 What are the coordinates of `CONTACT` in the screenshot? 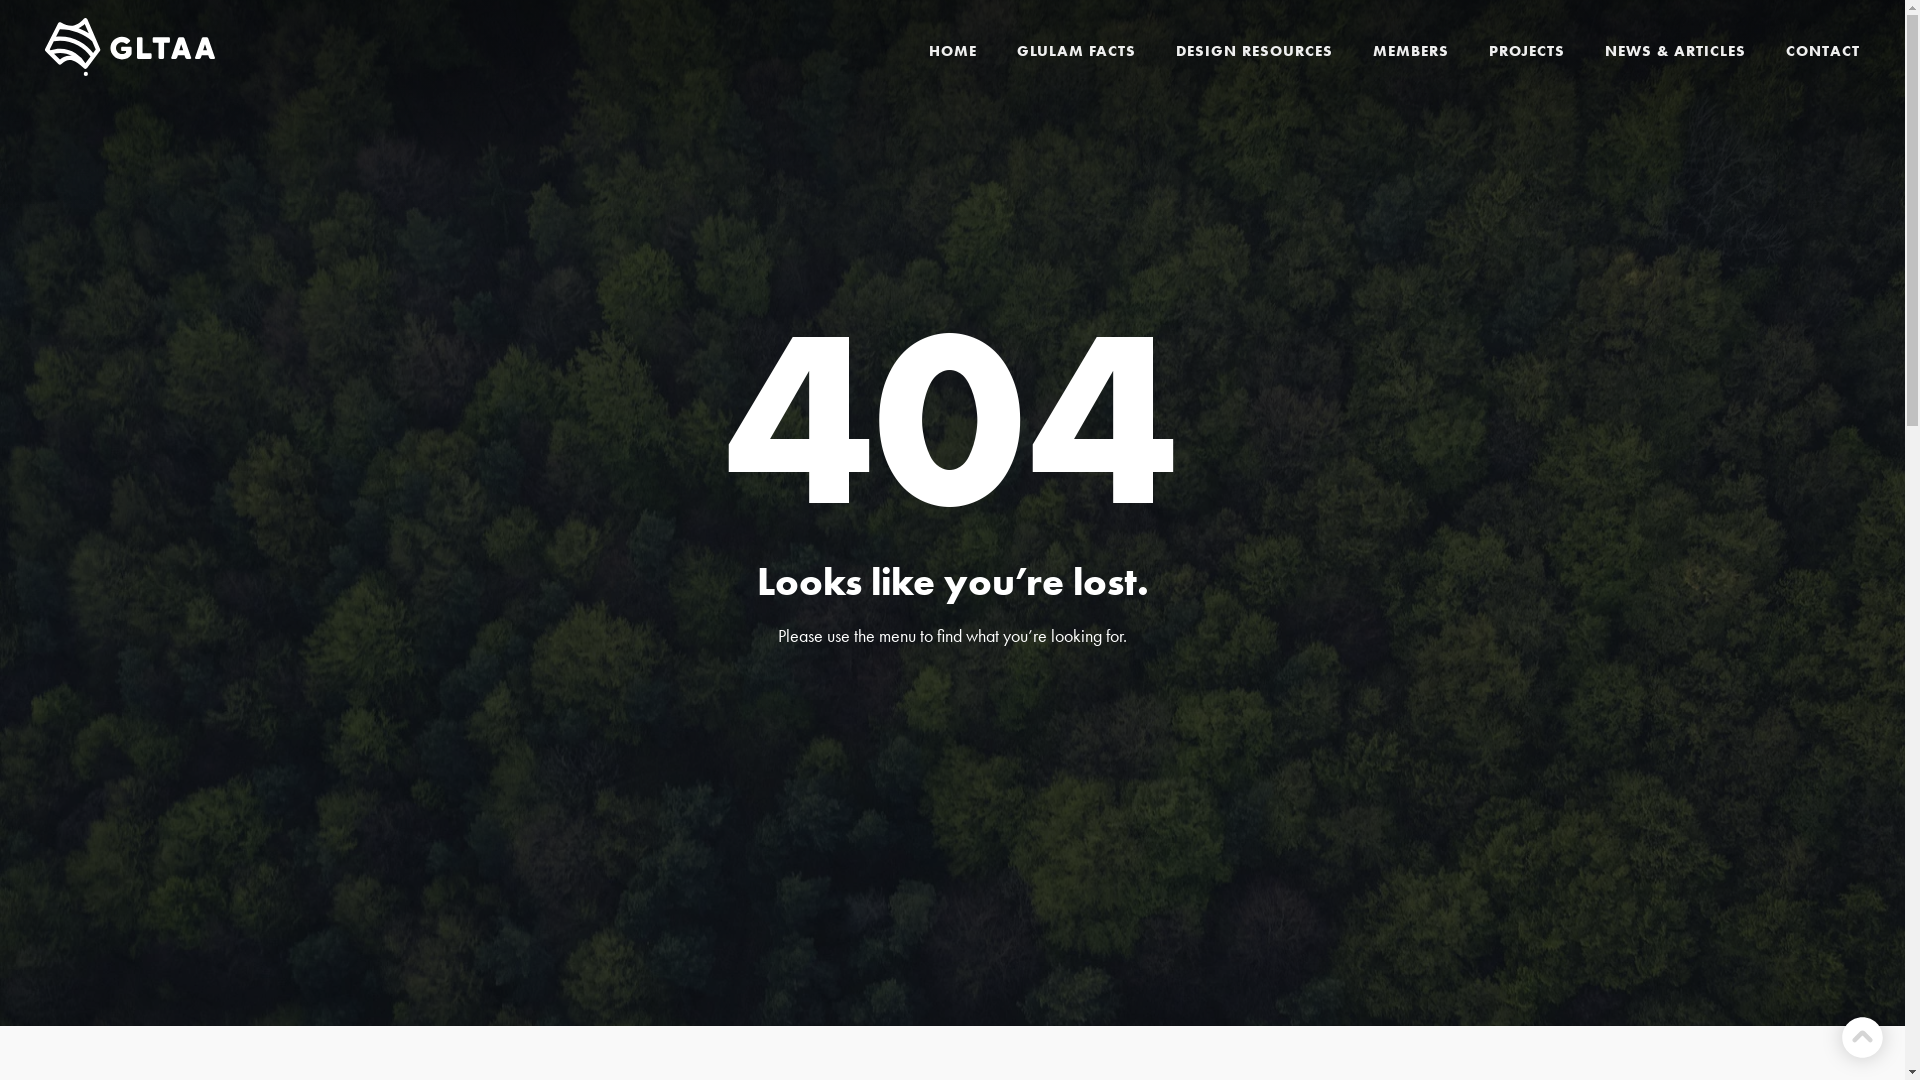 It's located at (1823, 51).